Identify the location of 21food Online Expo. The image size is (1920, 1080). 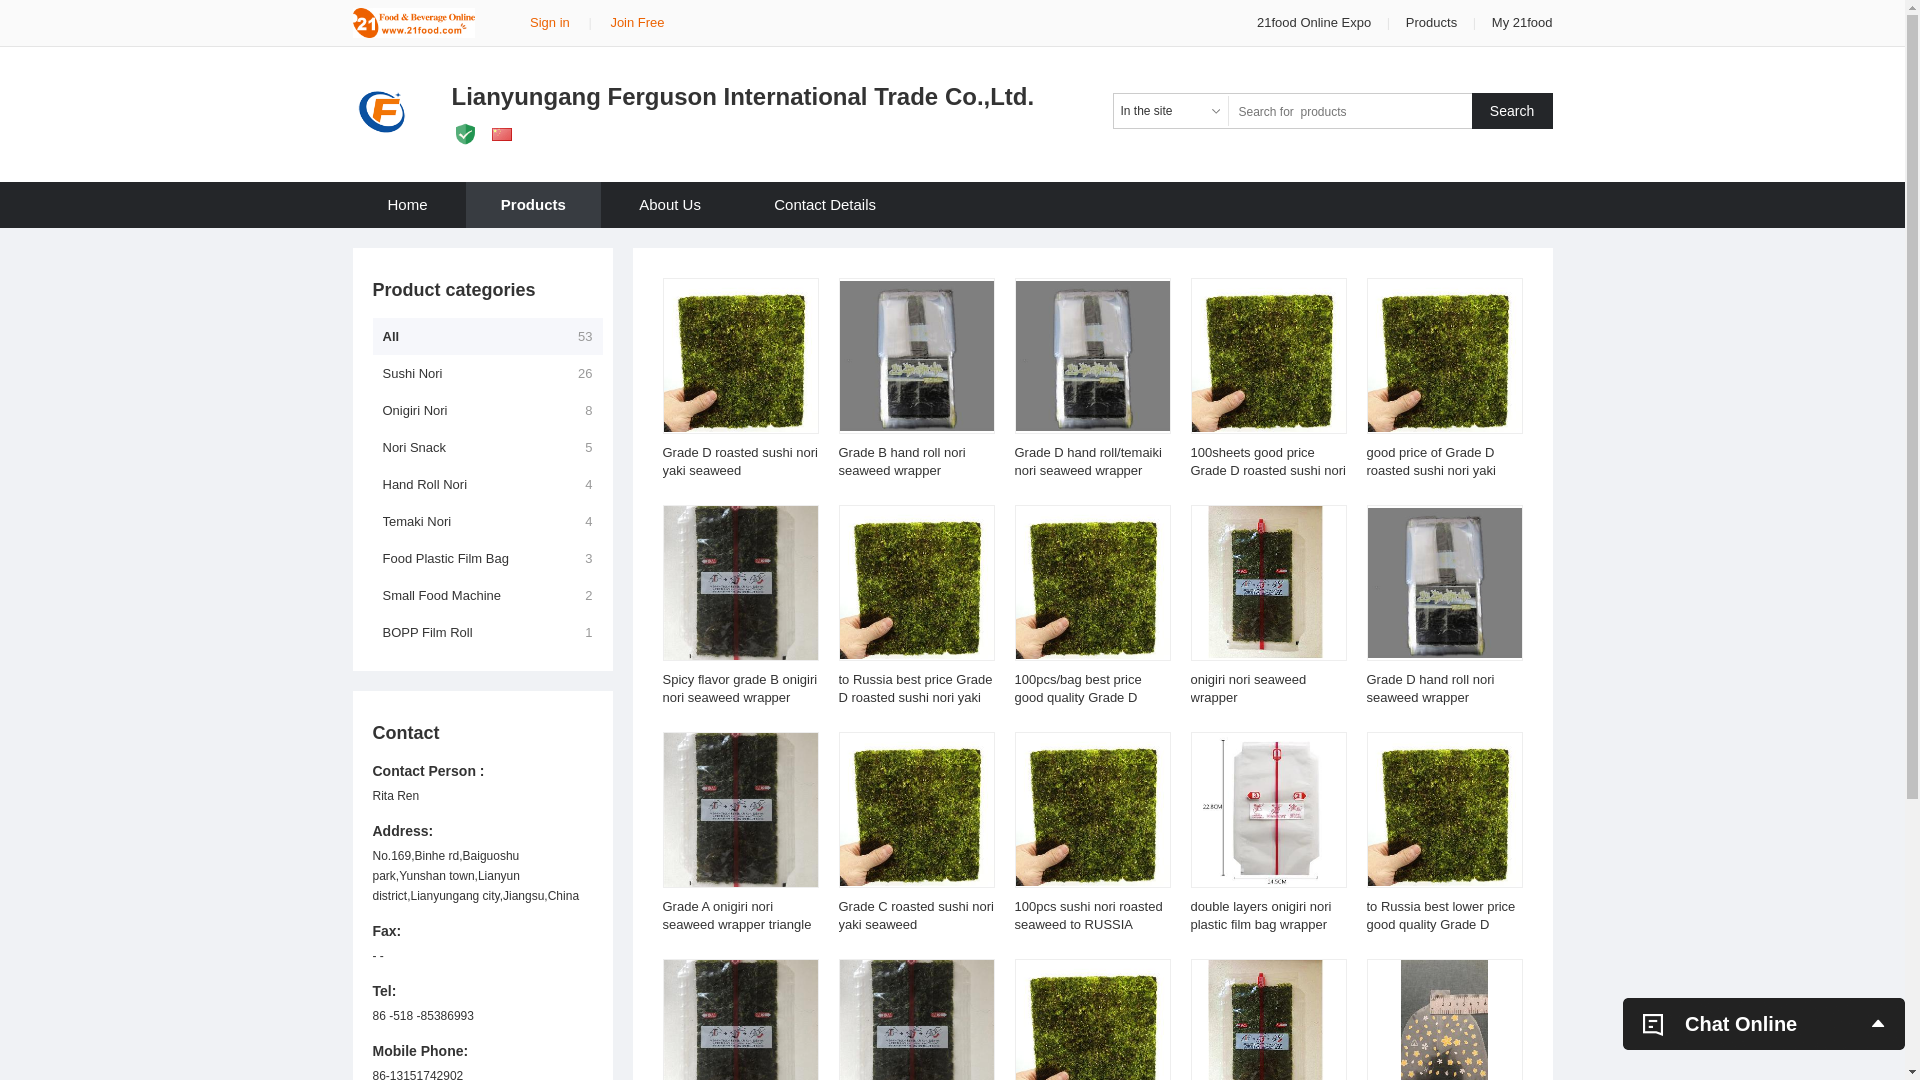
(1316, 22).